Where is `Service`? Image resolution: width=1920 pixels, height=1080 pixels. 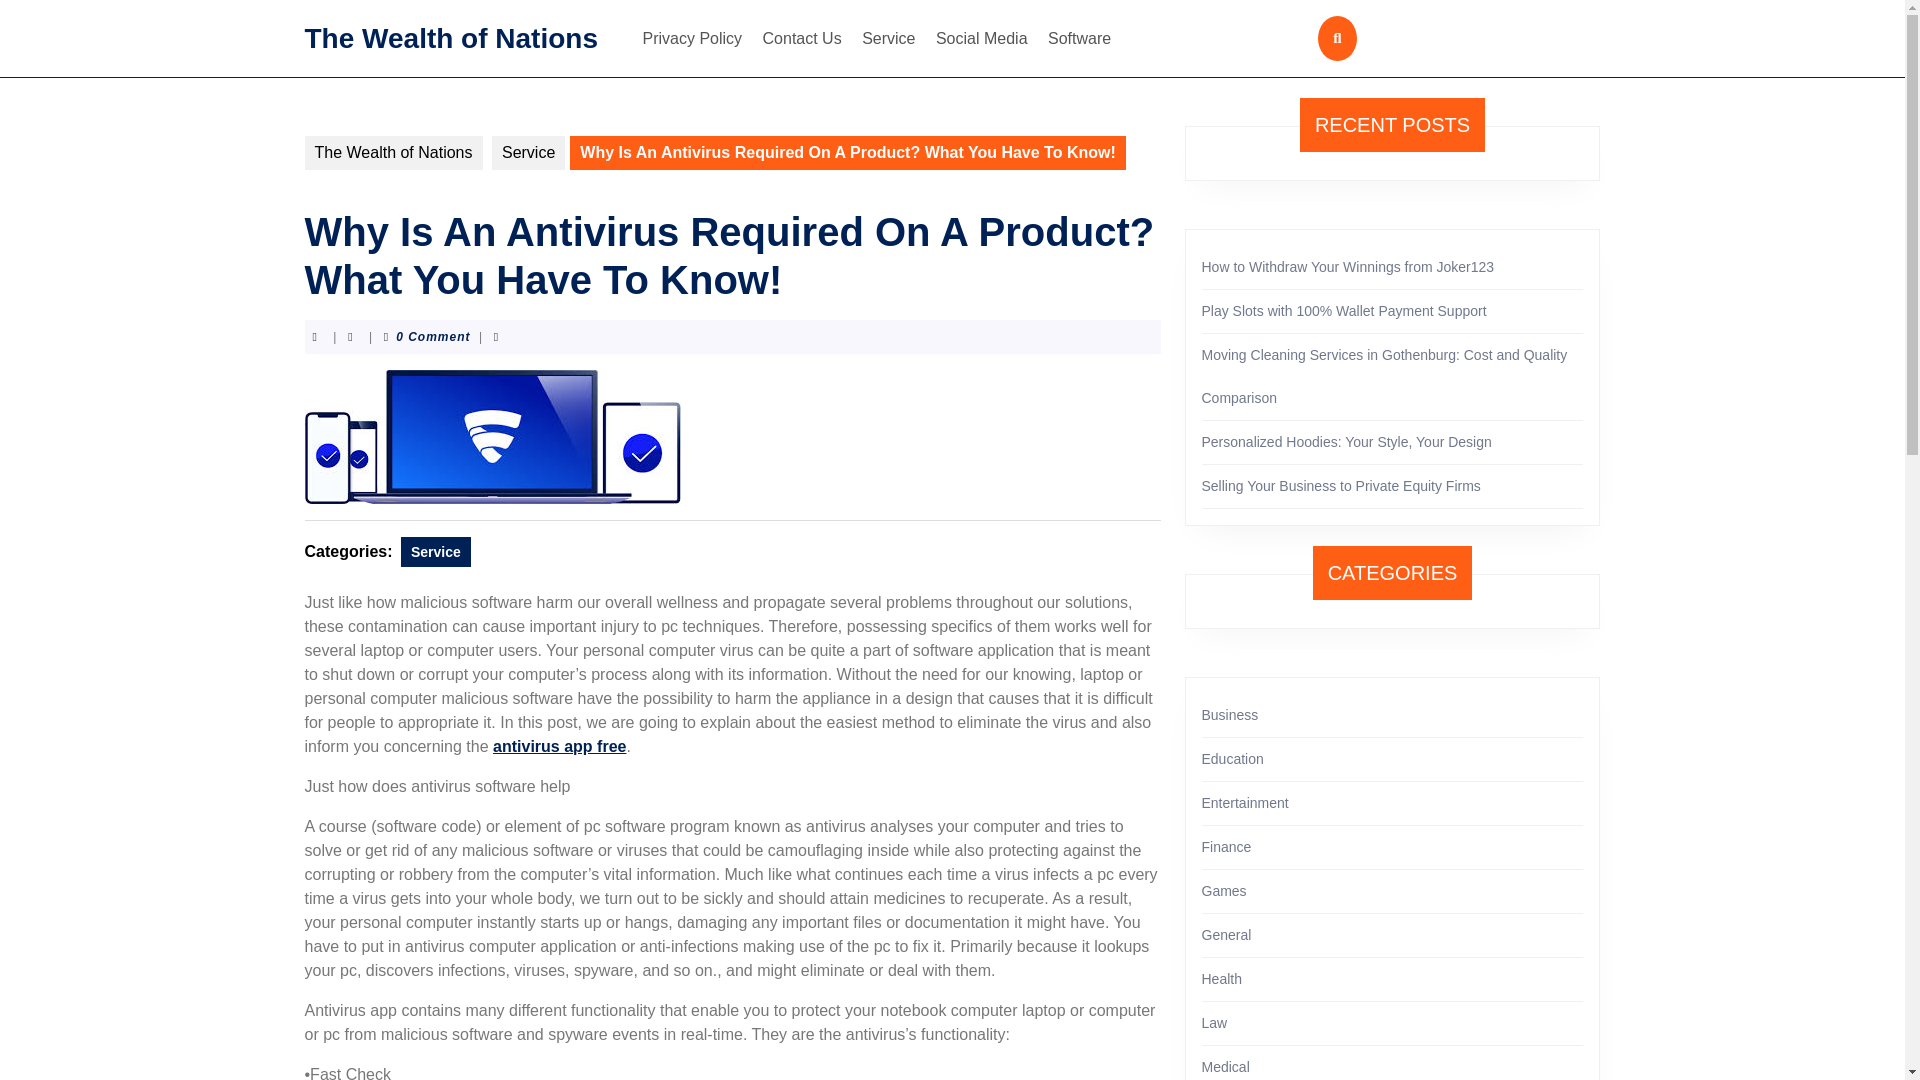
Service is located at coordinates (436, 552).